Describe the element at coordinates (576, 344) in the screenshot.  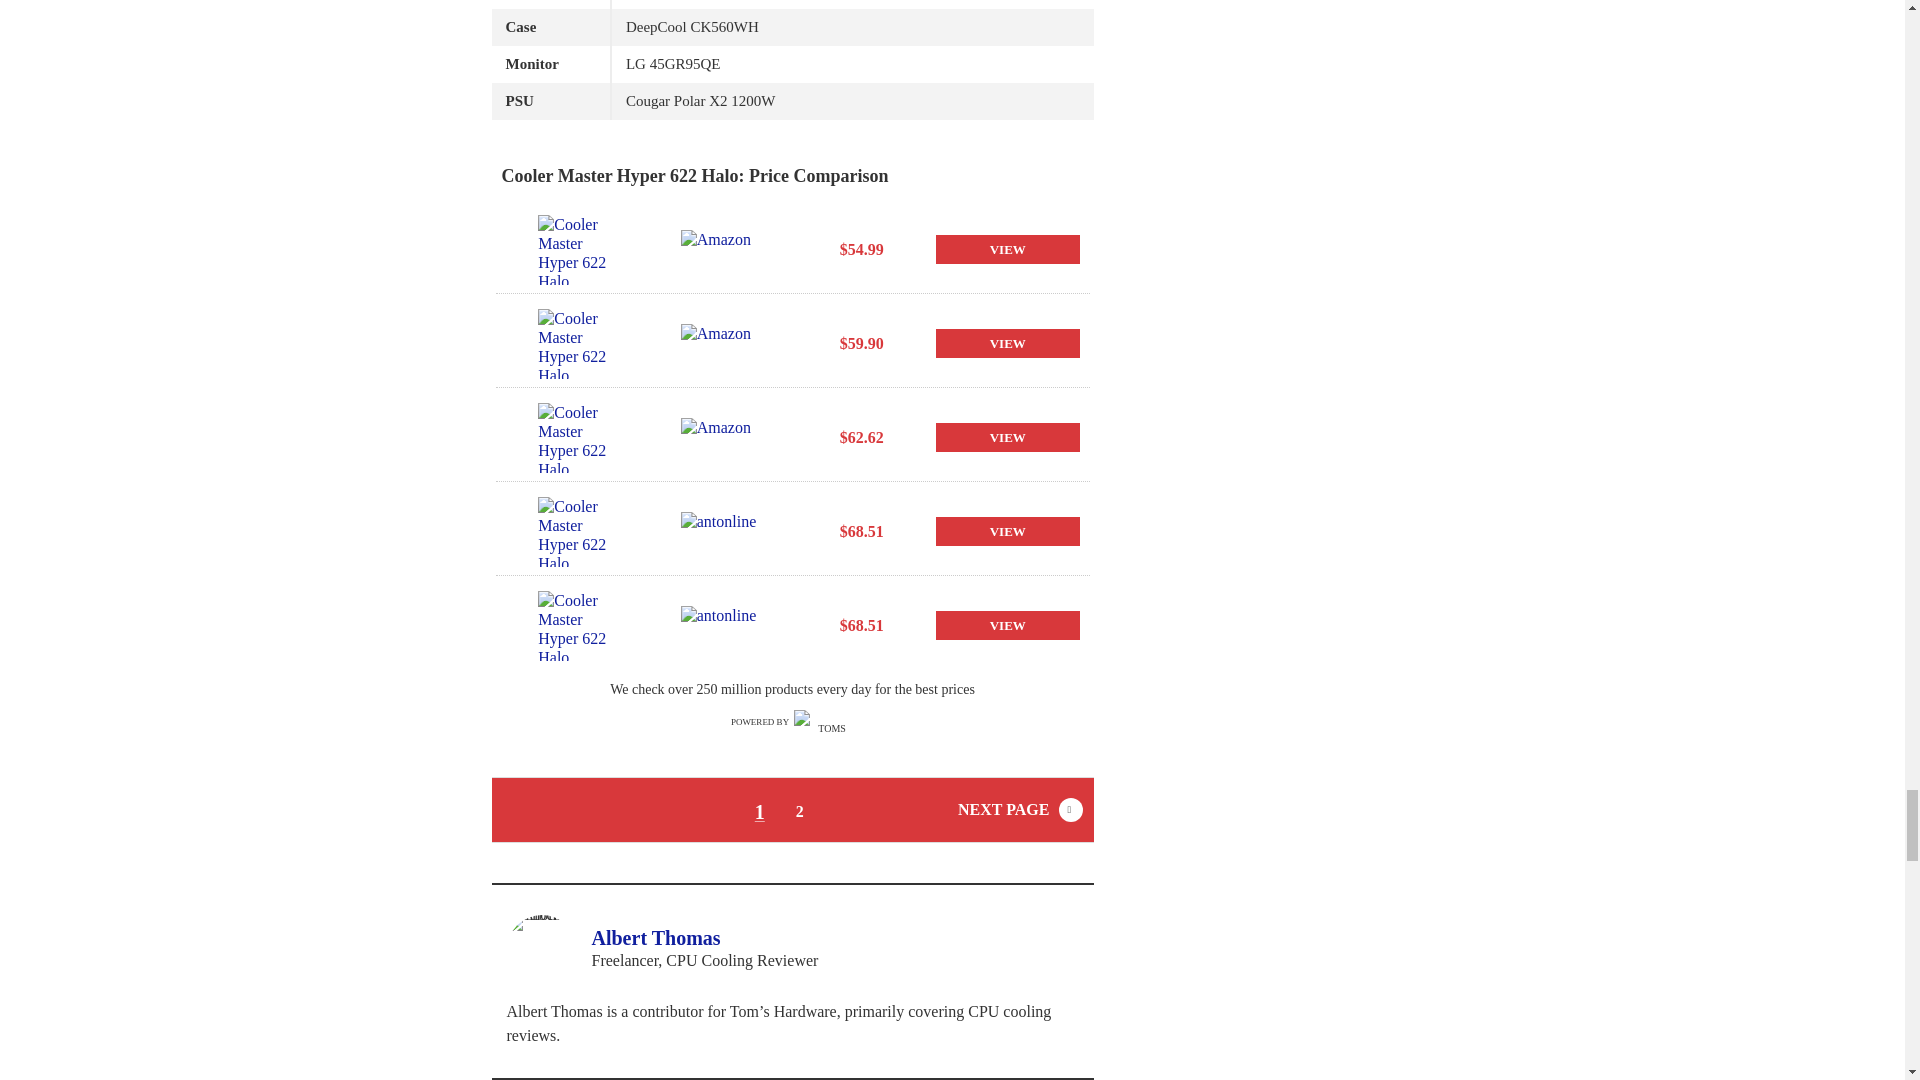
I see `Cooler Master Hyper 622 Halo...` at that location.